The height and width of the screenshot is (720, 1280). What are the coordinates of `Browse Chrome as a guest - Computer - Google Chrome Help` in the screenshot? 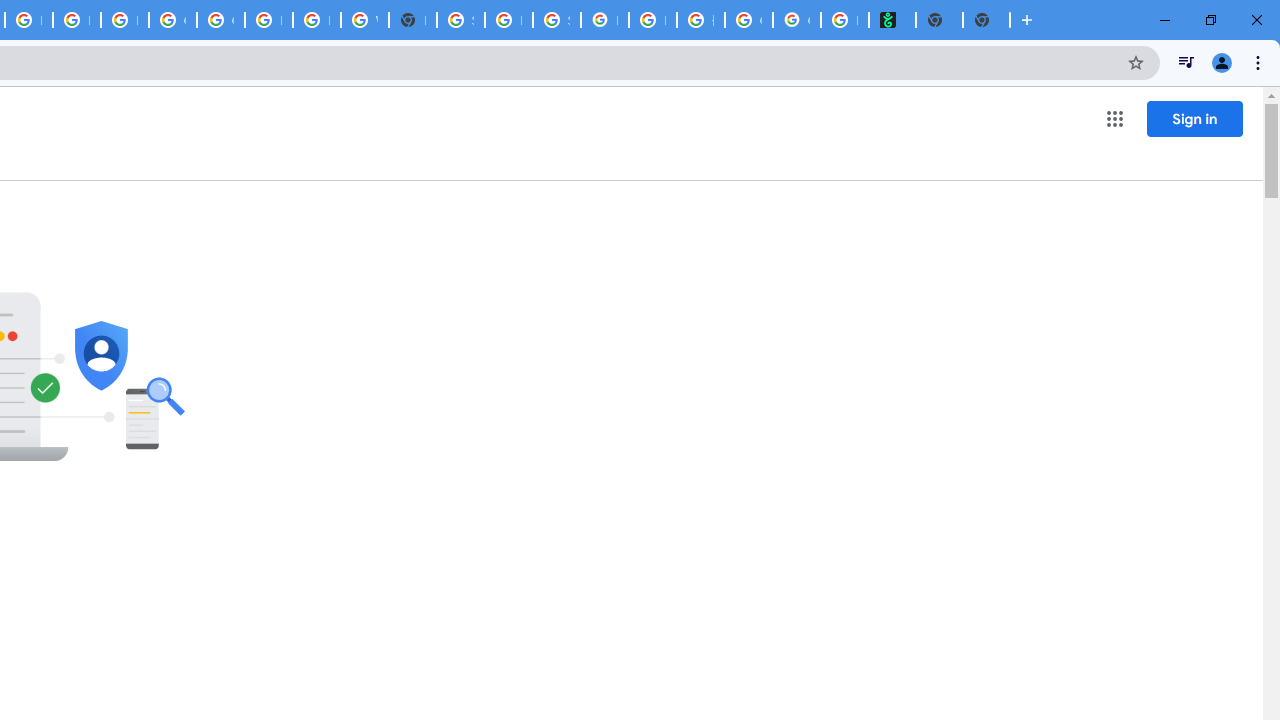 It's located at (76, 20).